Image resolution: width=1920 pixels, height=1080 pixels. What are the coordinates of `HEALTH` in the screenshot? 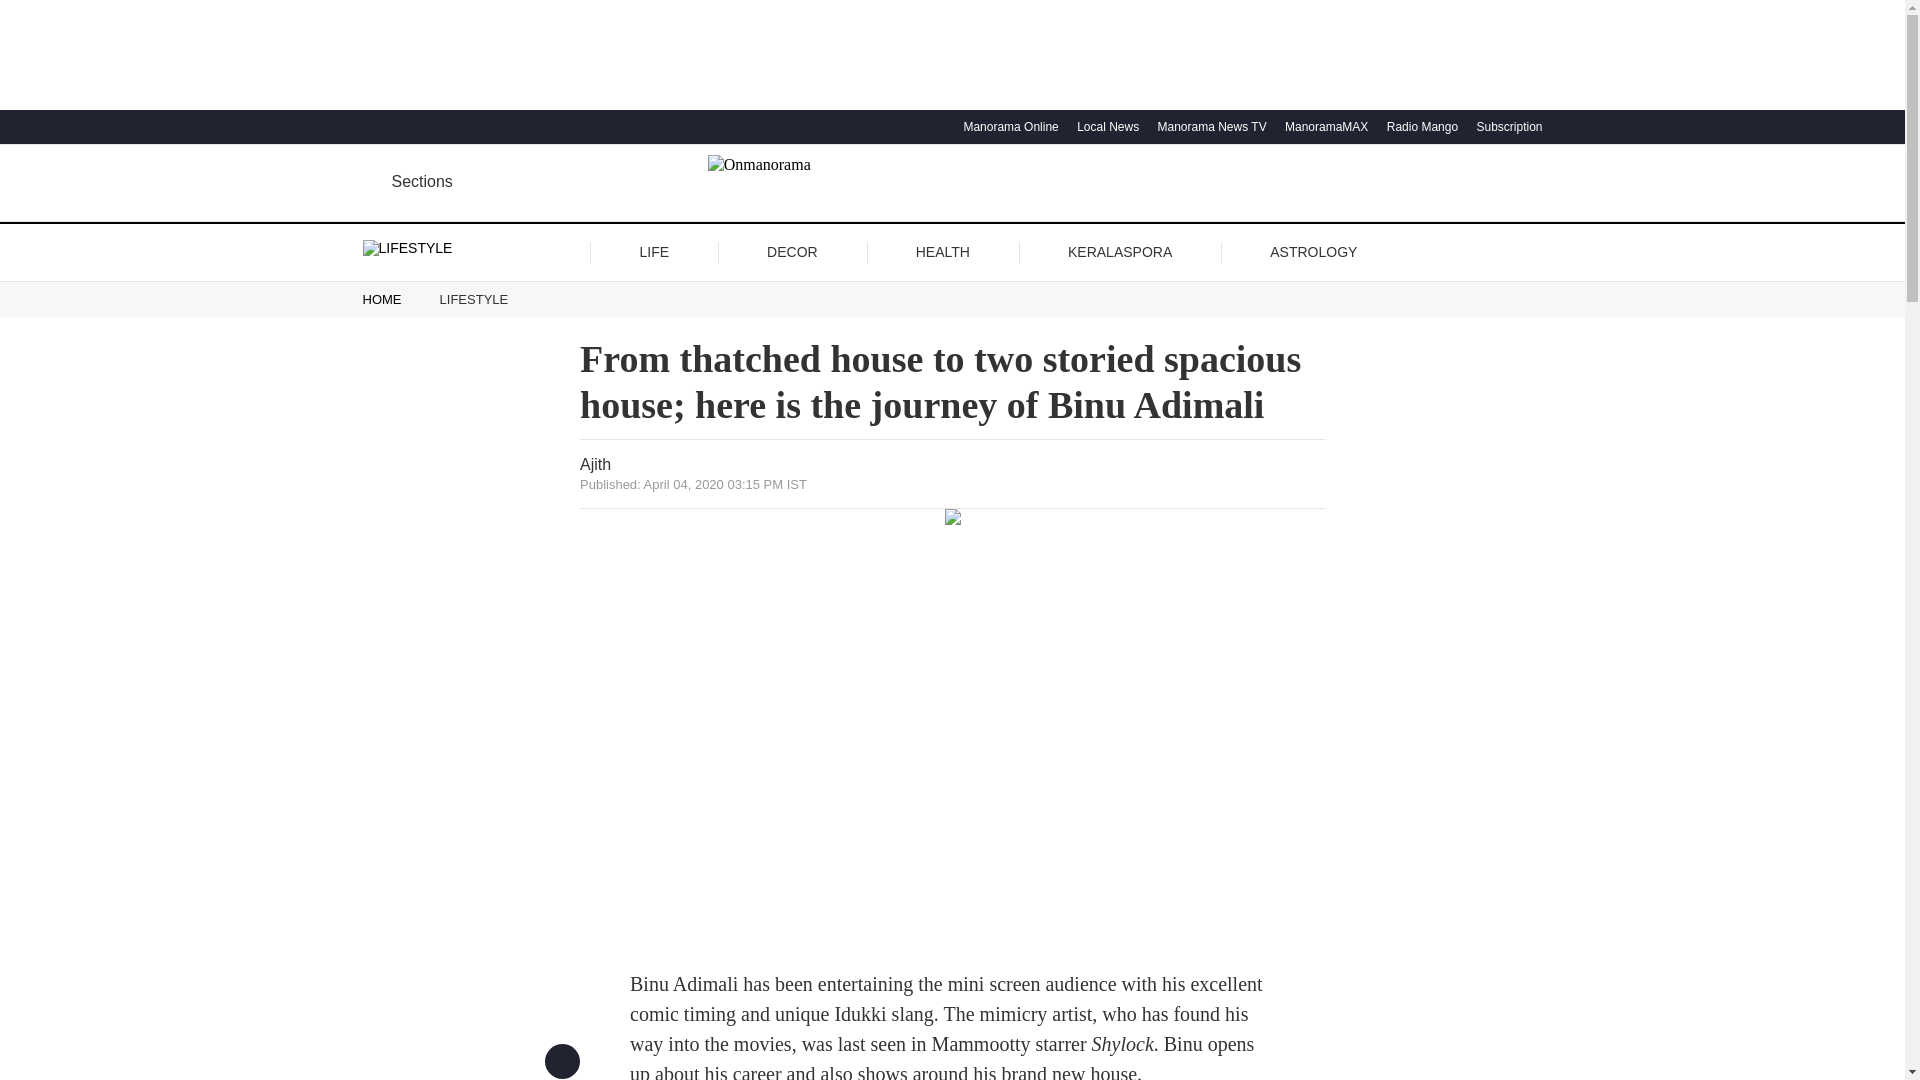 It's located at (942, 252).